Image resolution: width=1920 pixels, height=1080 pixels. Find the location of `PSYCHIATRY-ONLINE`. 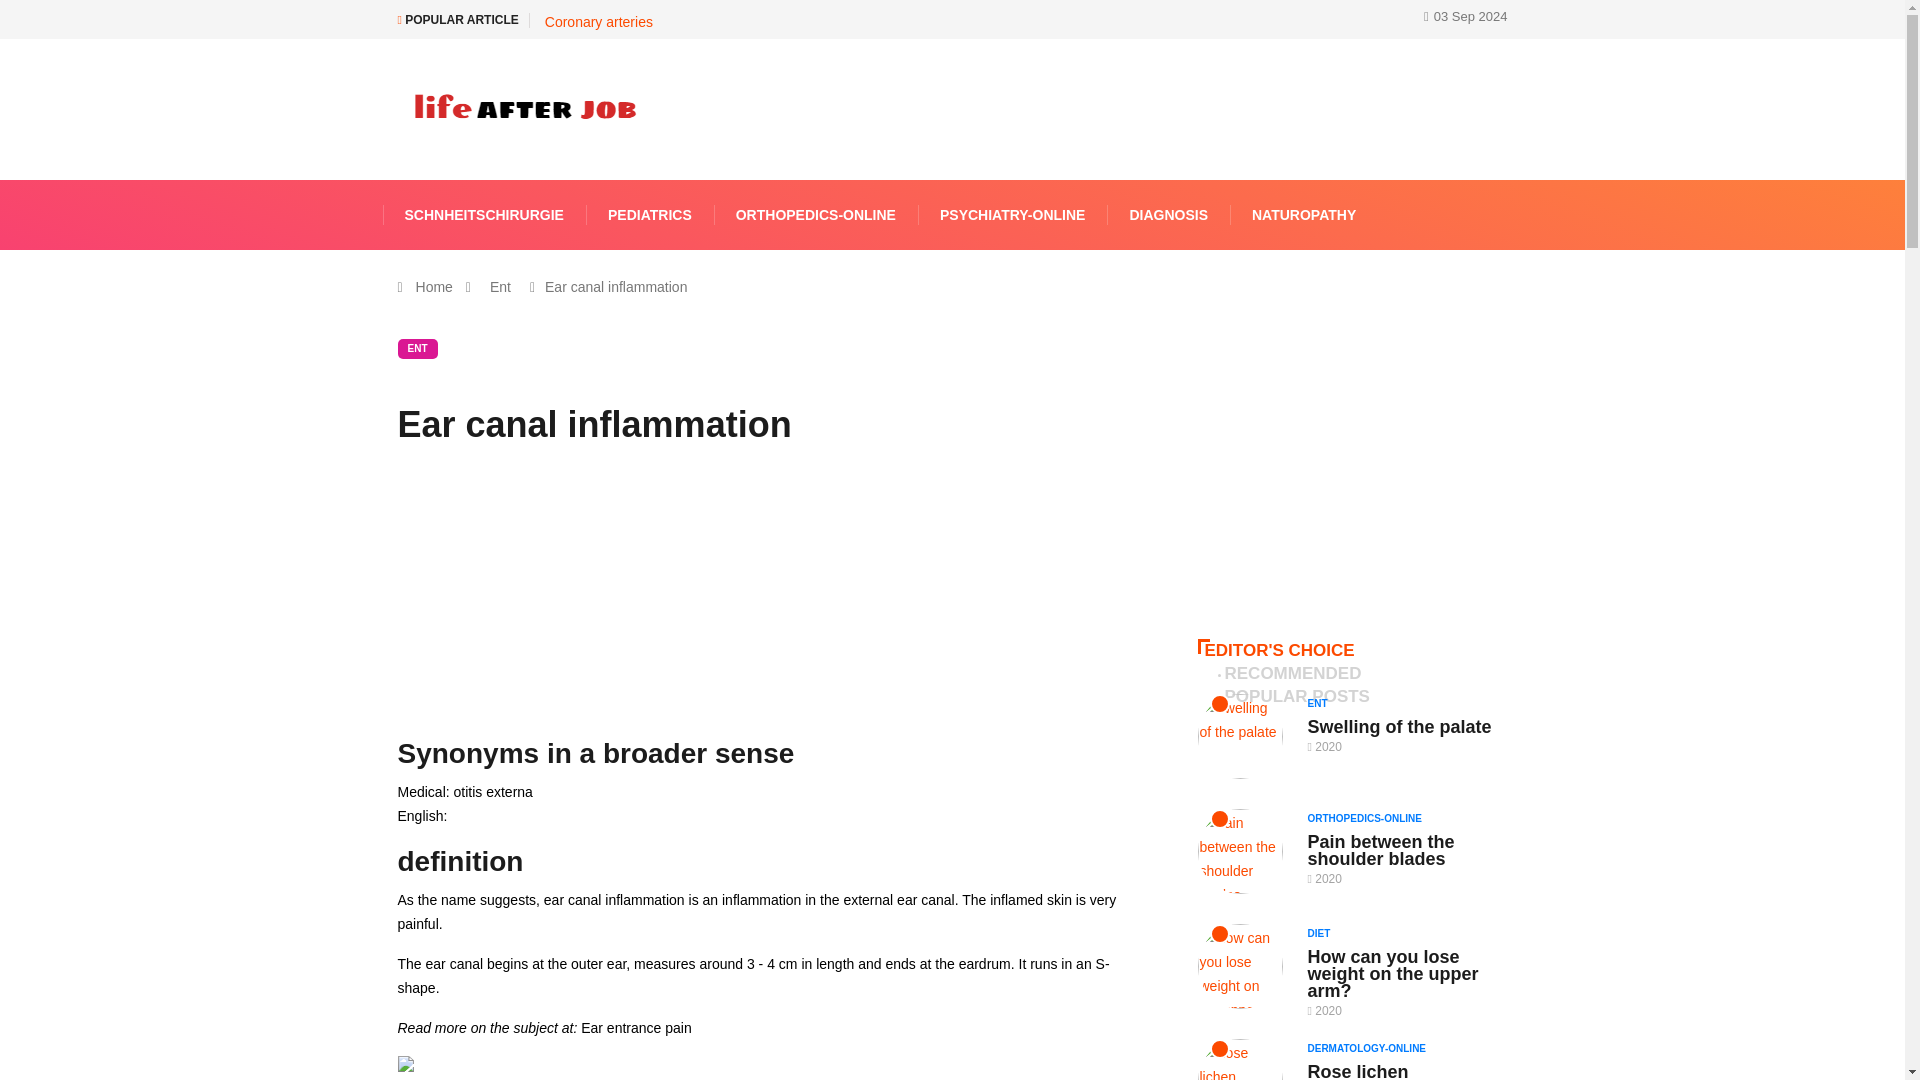

PSYCHIATRY-ONLINE is located at coordinates (1012, 214).